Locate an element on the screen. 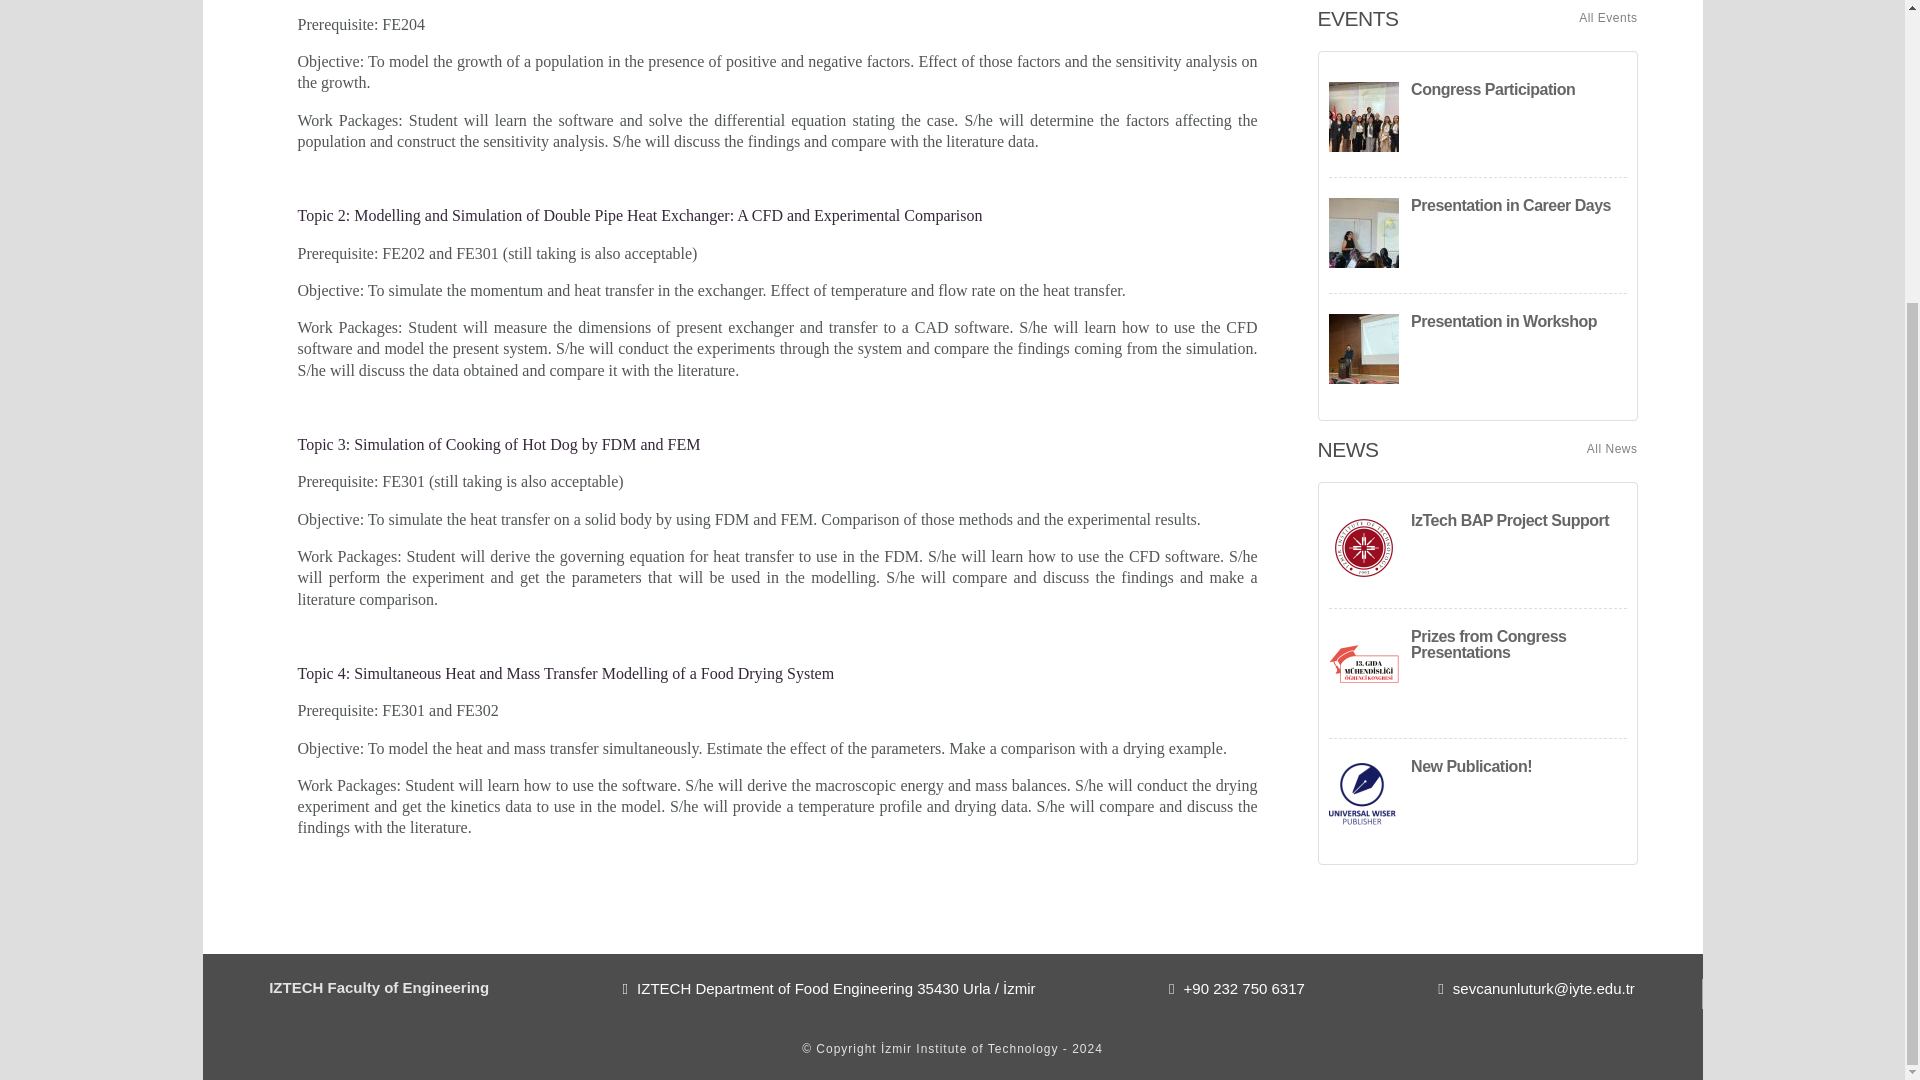 The image size is (1920, 1080). Presentation in Workshop is located at coordinates (1477, 351).